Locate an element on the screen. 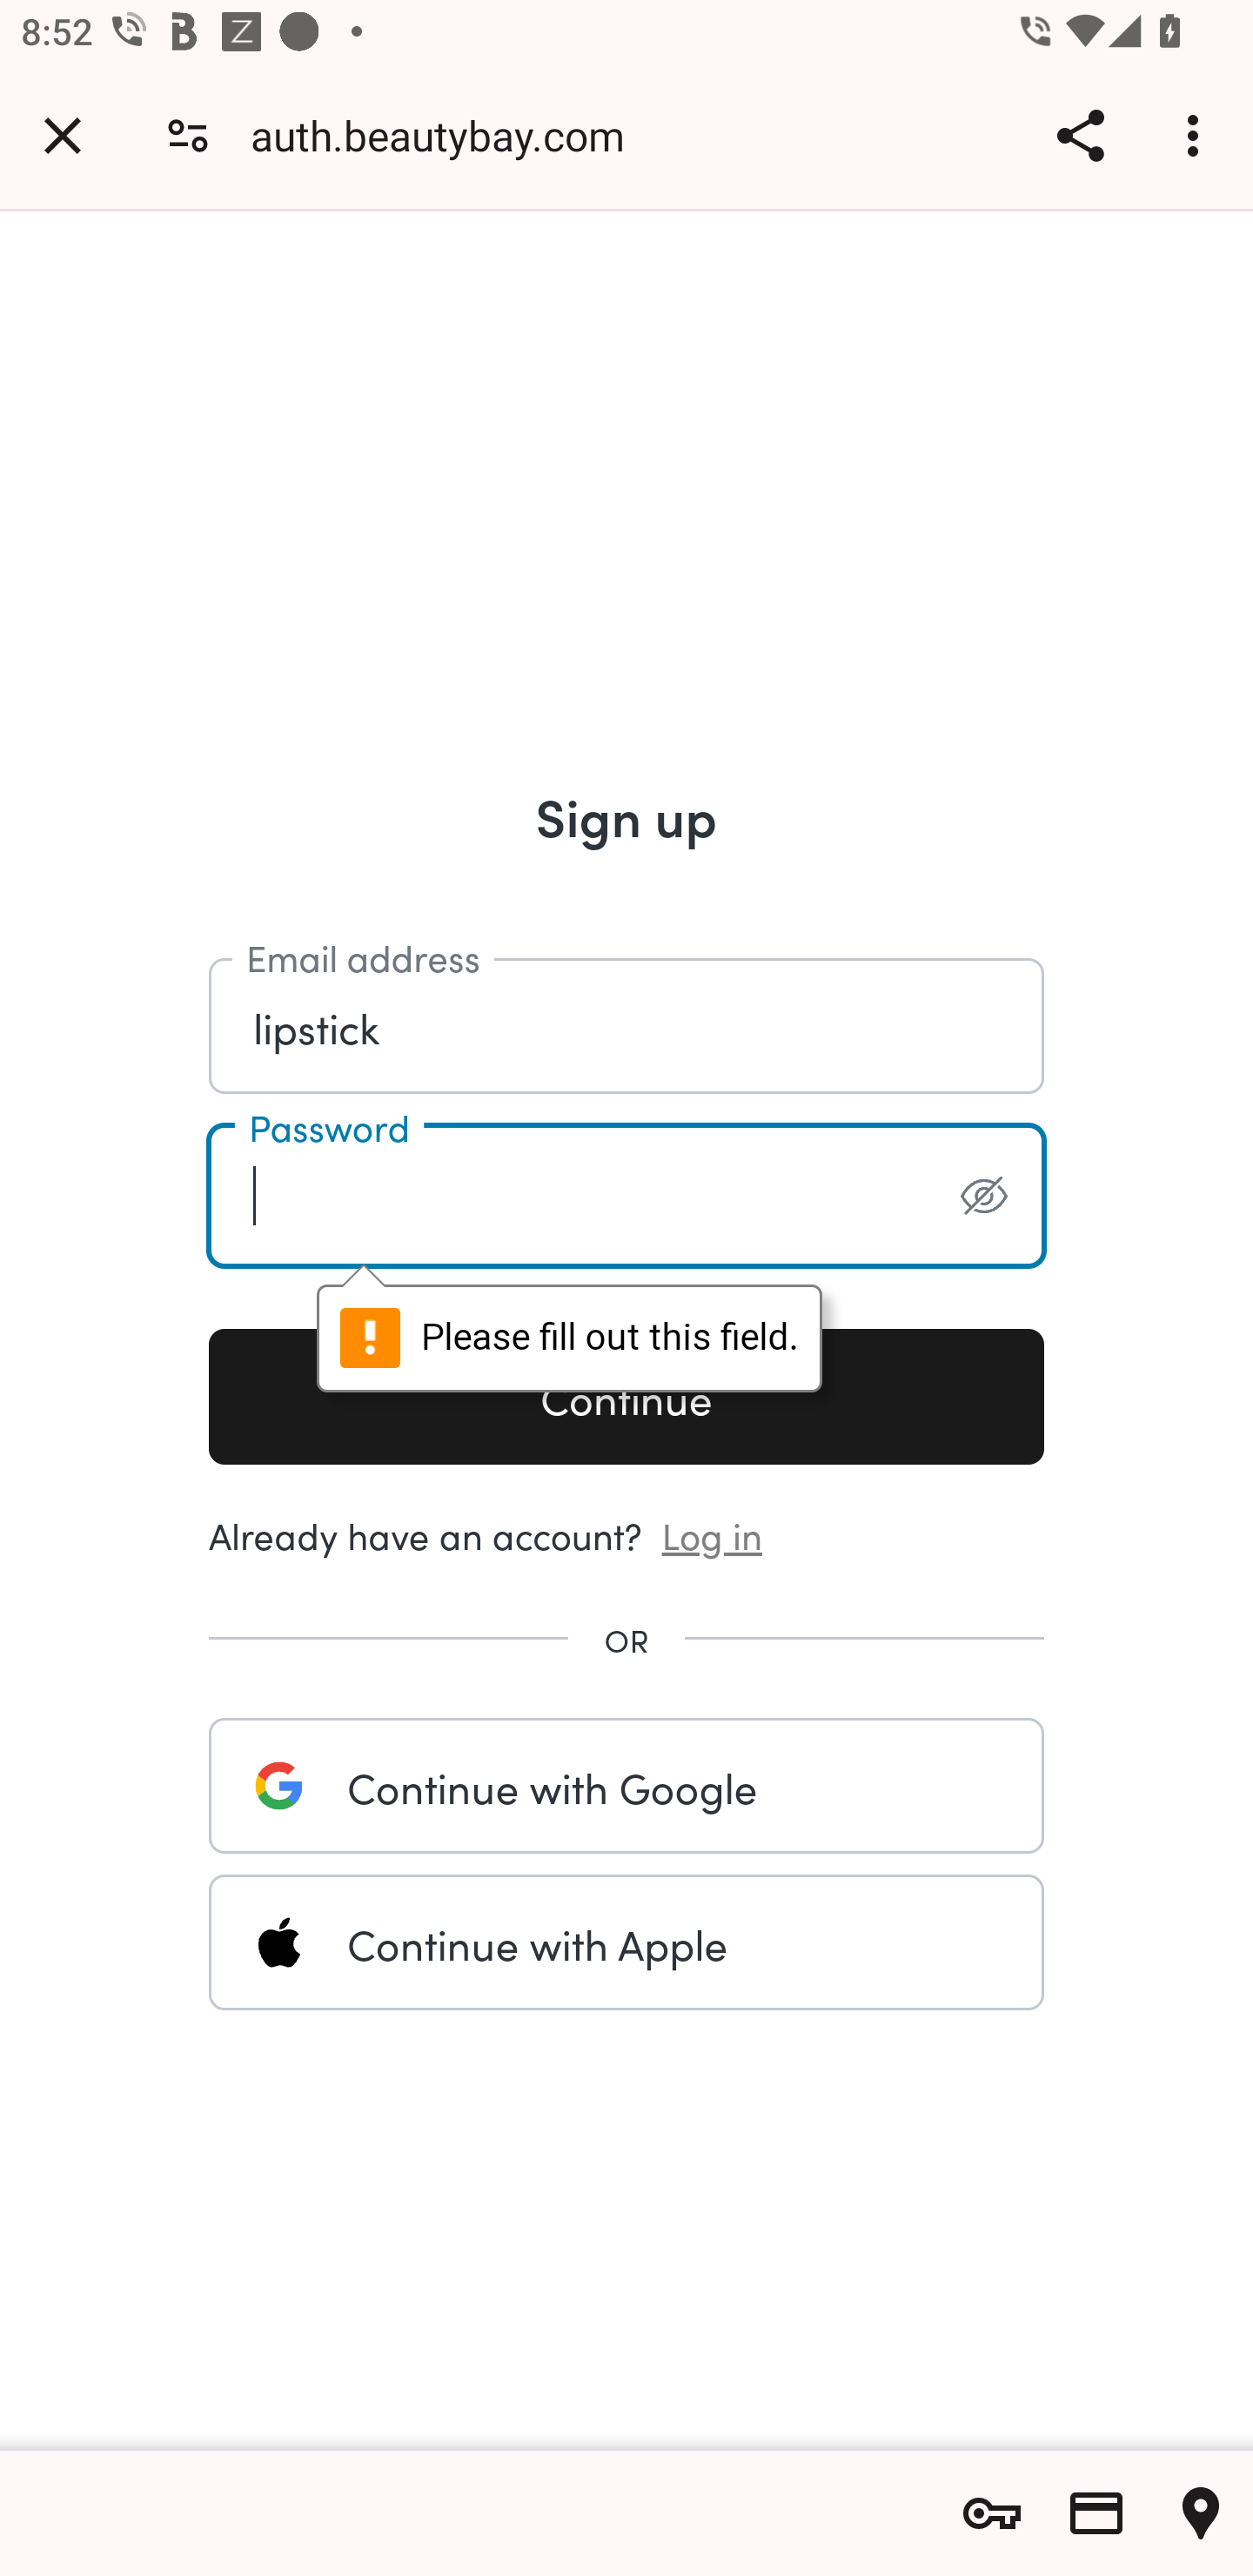  auth.beautybay.com is located at coordinates (449, 134).